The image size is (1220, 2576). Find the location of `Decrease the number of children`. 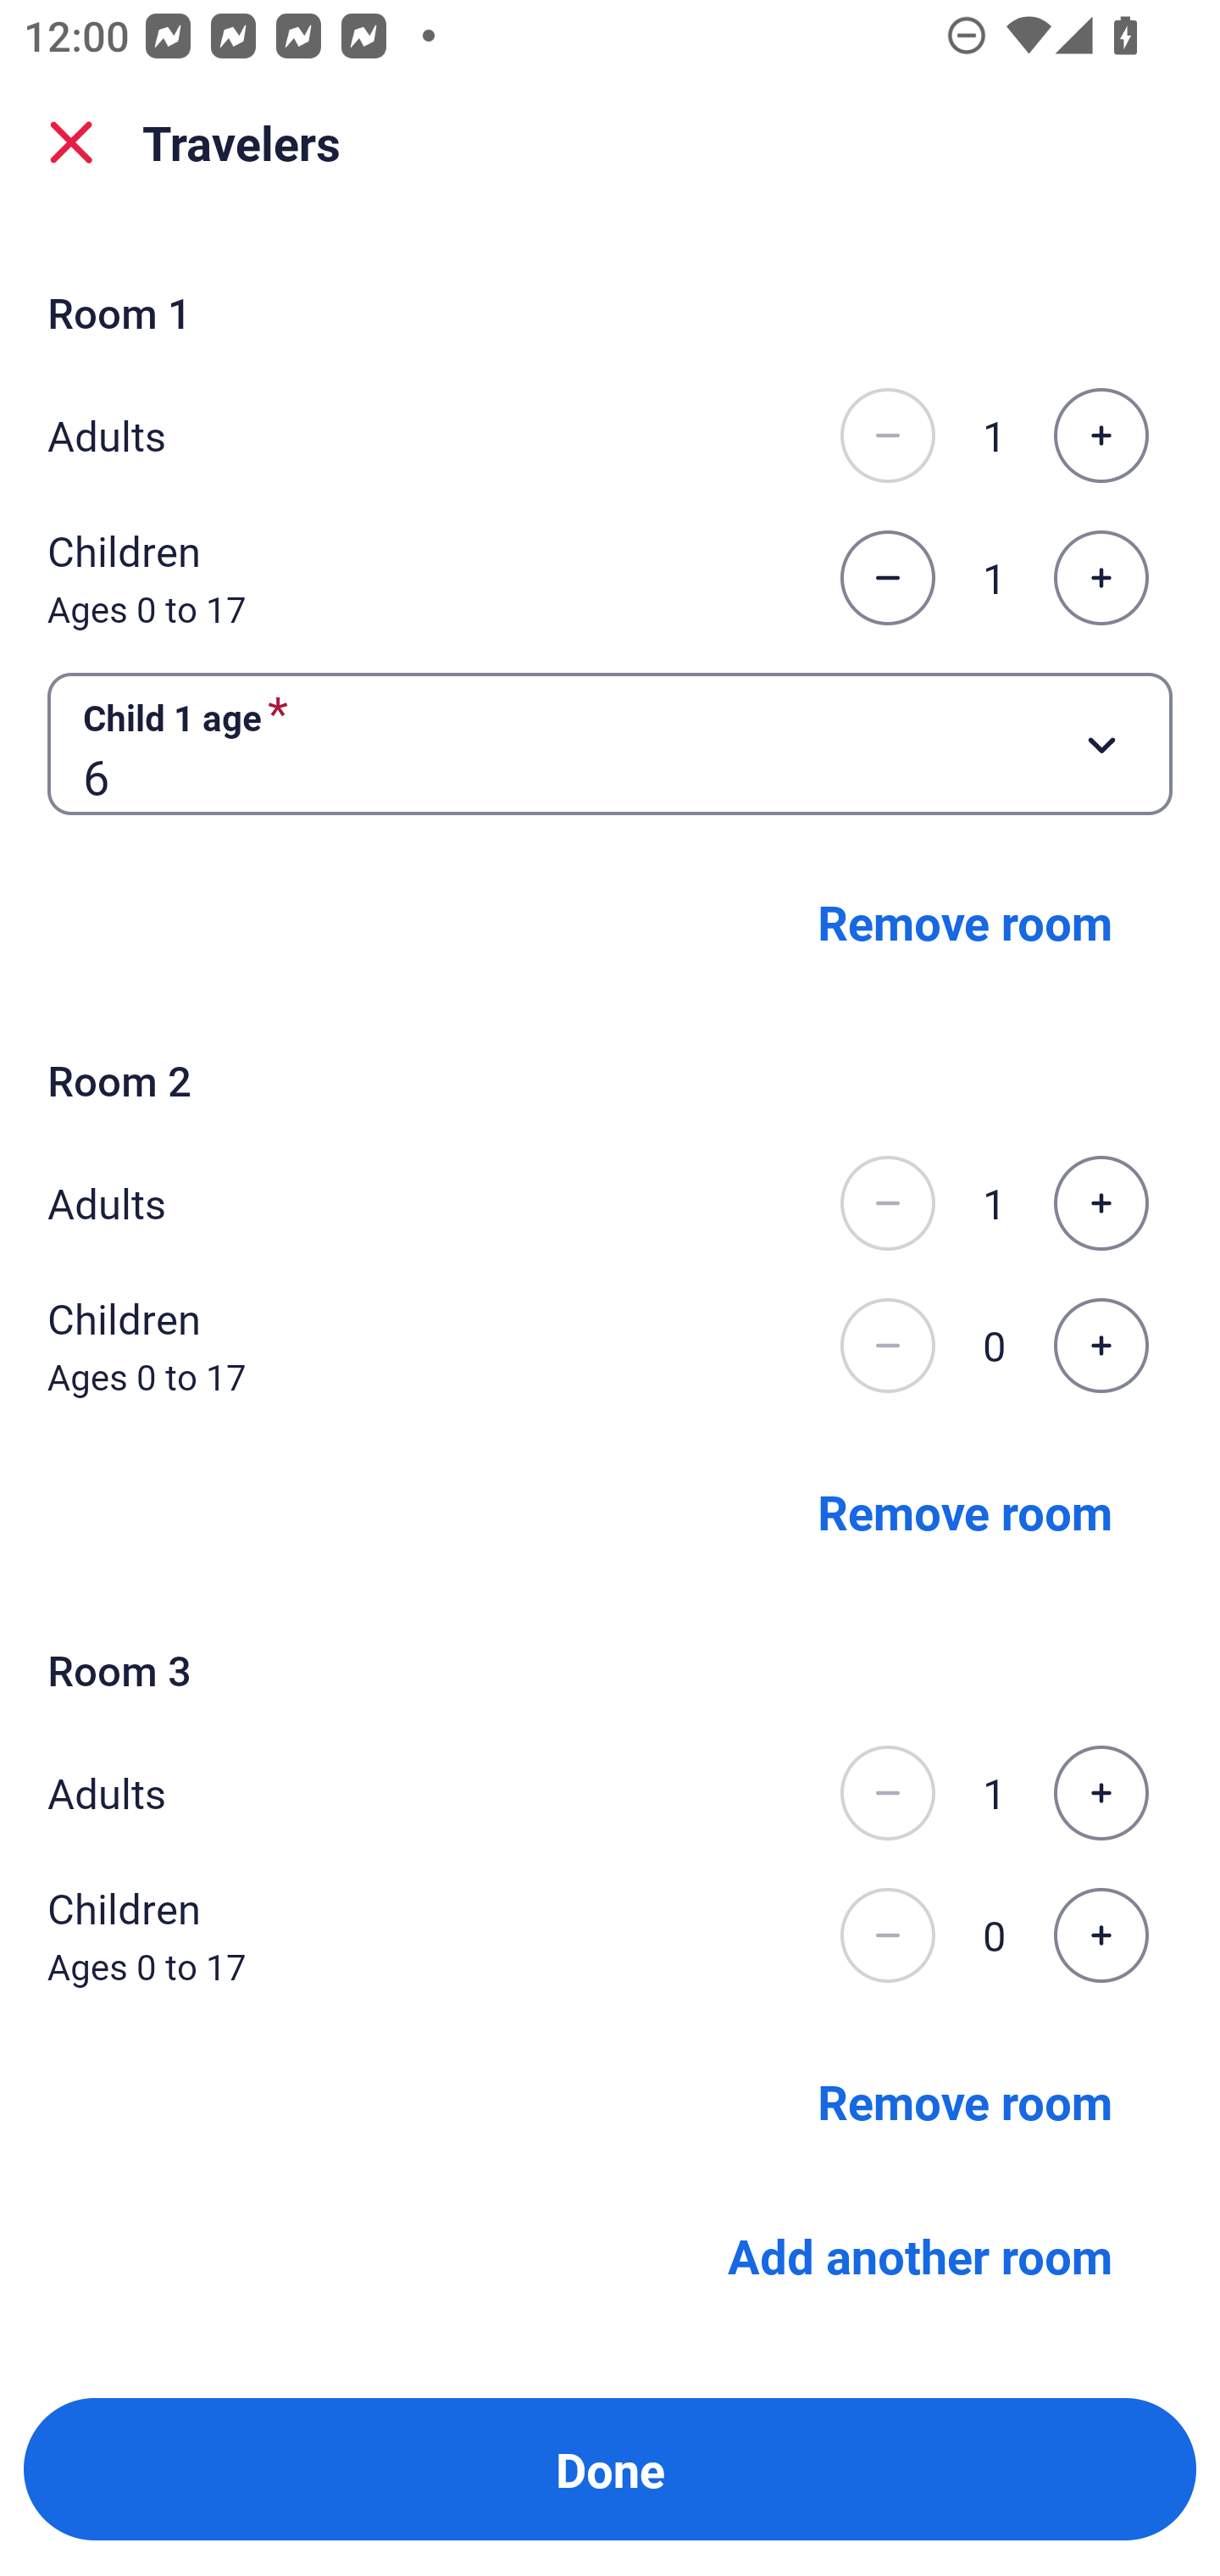

Decrease the number of children is located at coordinates (887, 1346).